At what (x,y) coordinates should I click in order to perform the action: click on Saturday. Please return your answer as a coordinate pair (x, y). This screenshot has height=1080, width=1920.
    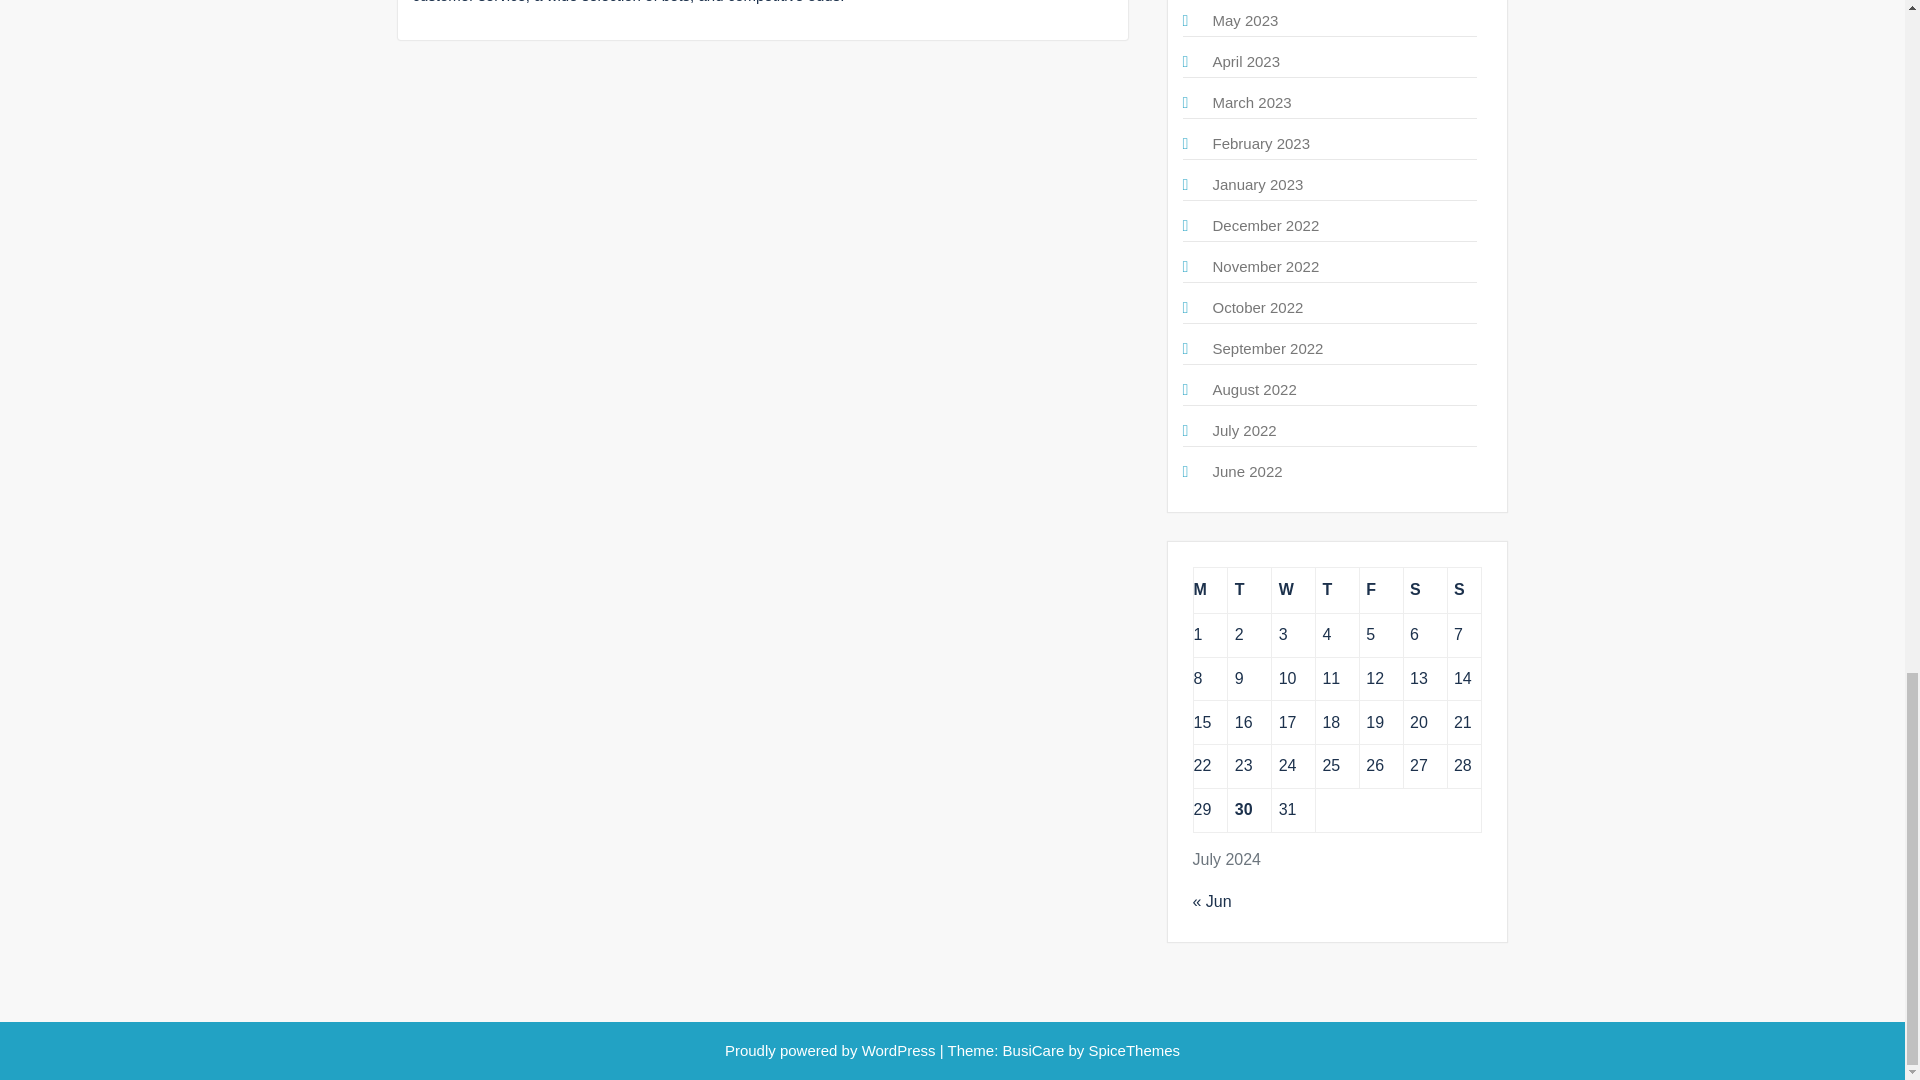
    Looking at the image, I should click on (1425, 590).